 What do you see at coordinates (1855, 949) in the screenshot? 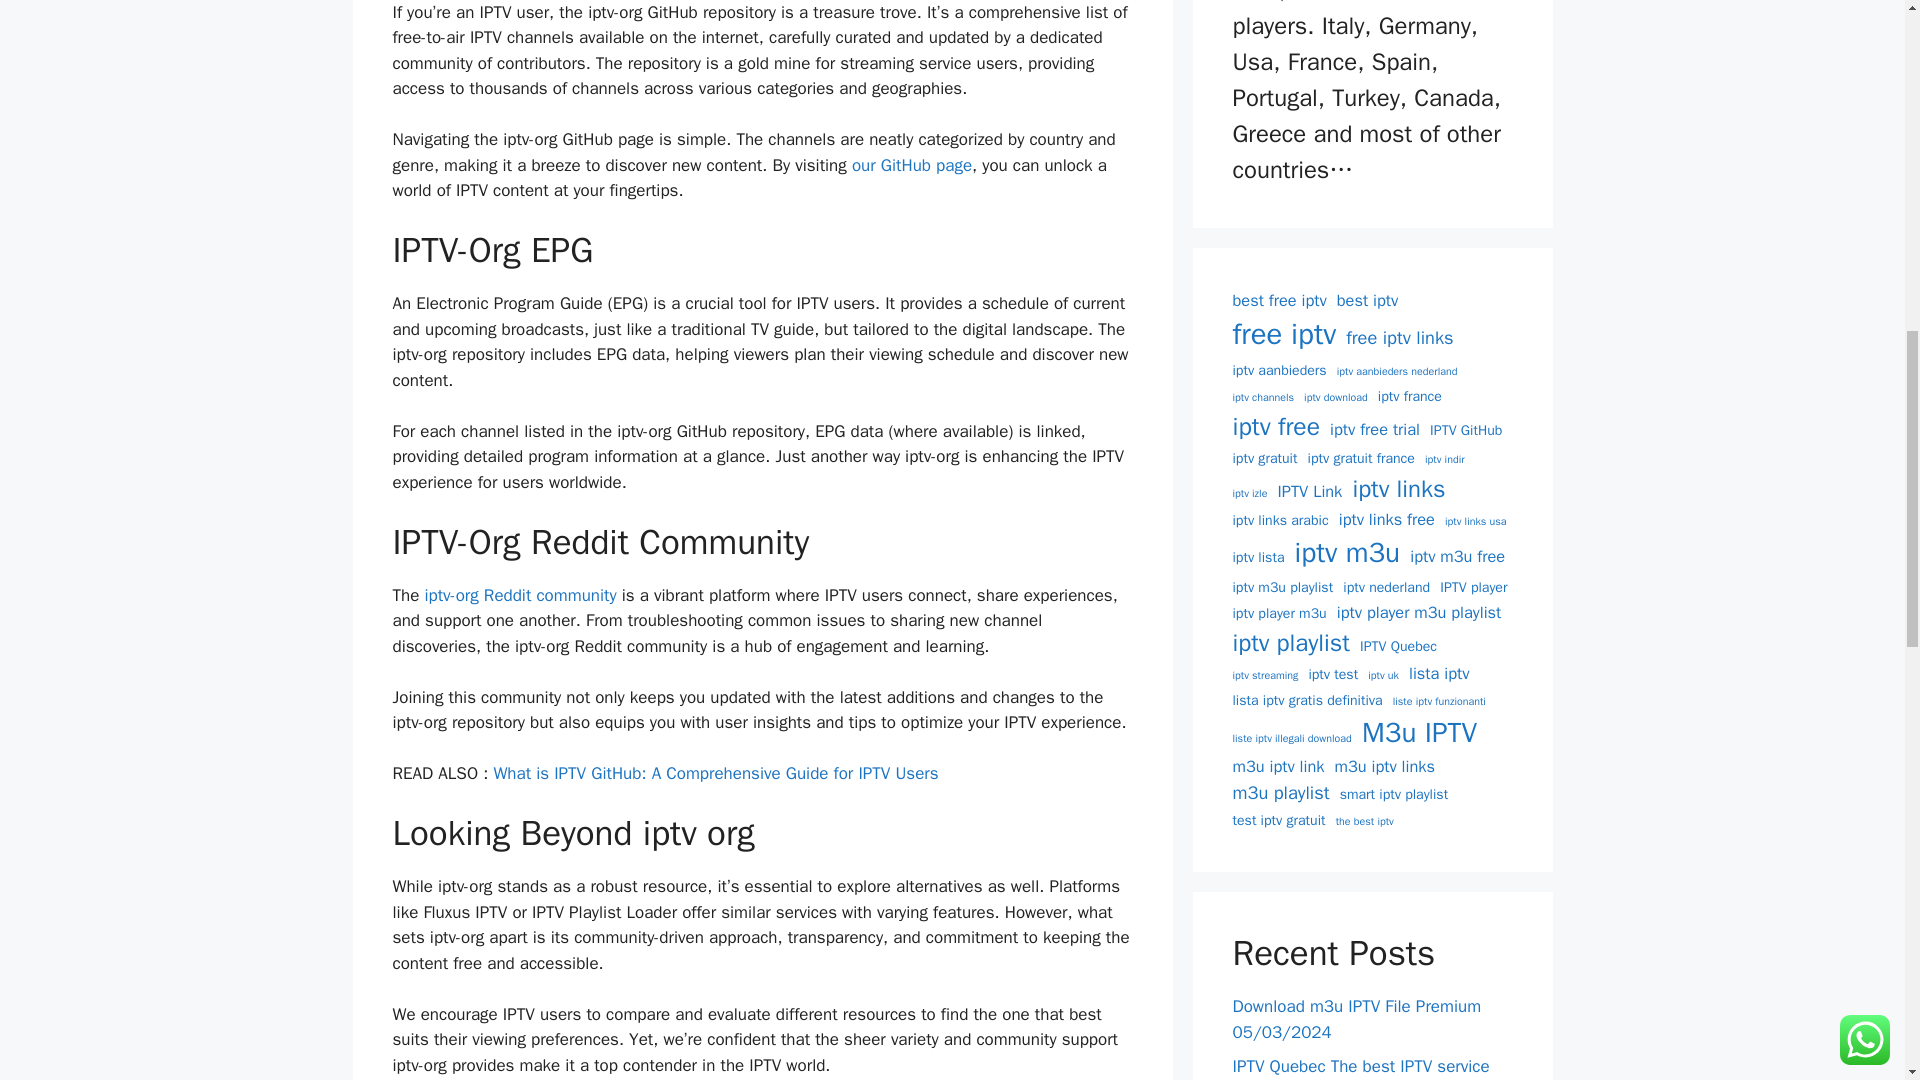
I see `Scroll back to top` at bounding box center [1855, 949].